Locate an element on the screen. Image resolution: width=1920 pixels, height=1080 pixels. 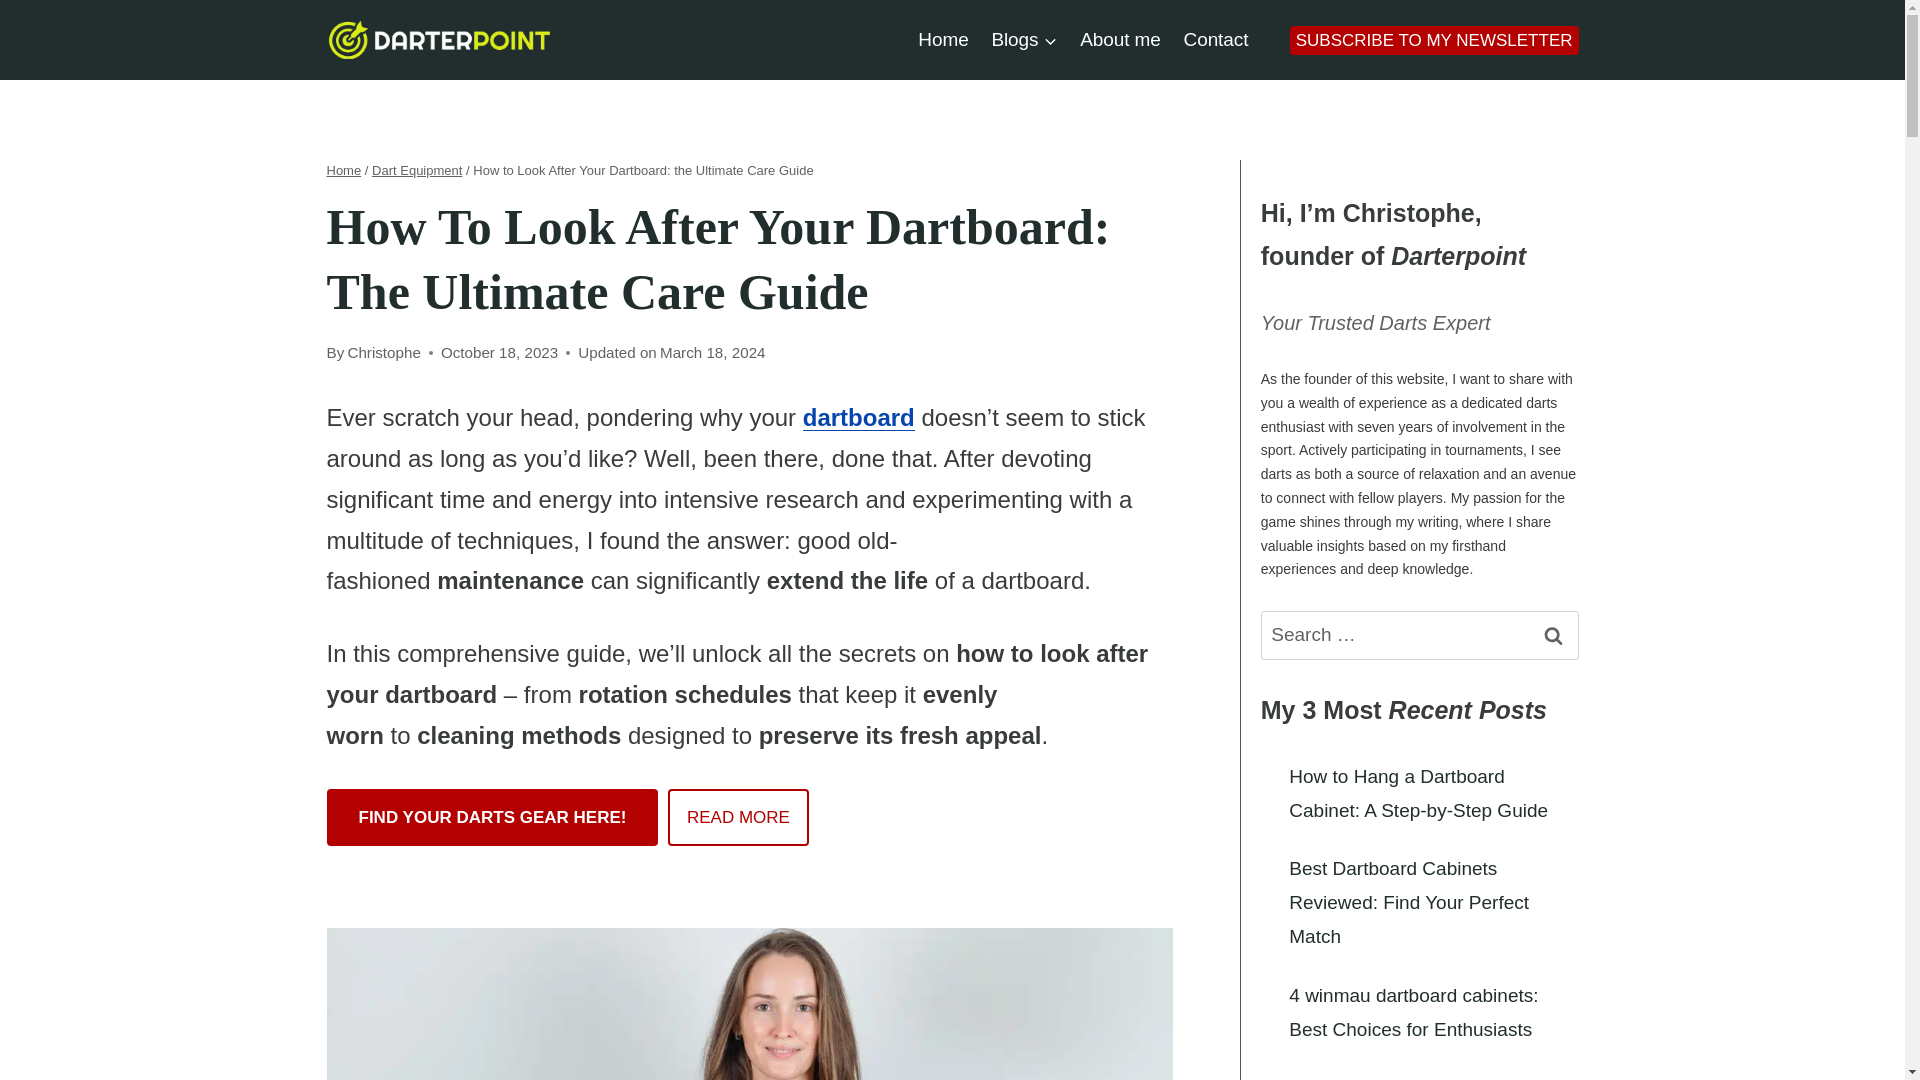
Home is located at coordinates (343, 170).